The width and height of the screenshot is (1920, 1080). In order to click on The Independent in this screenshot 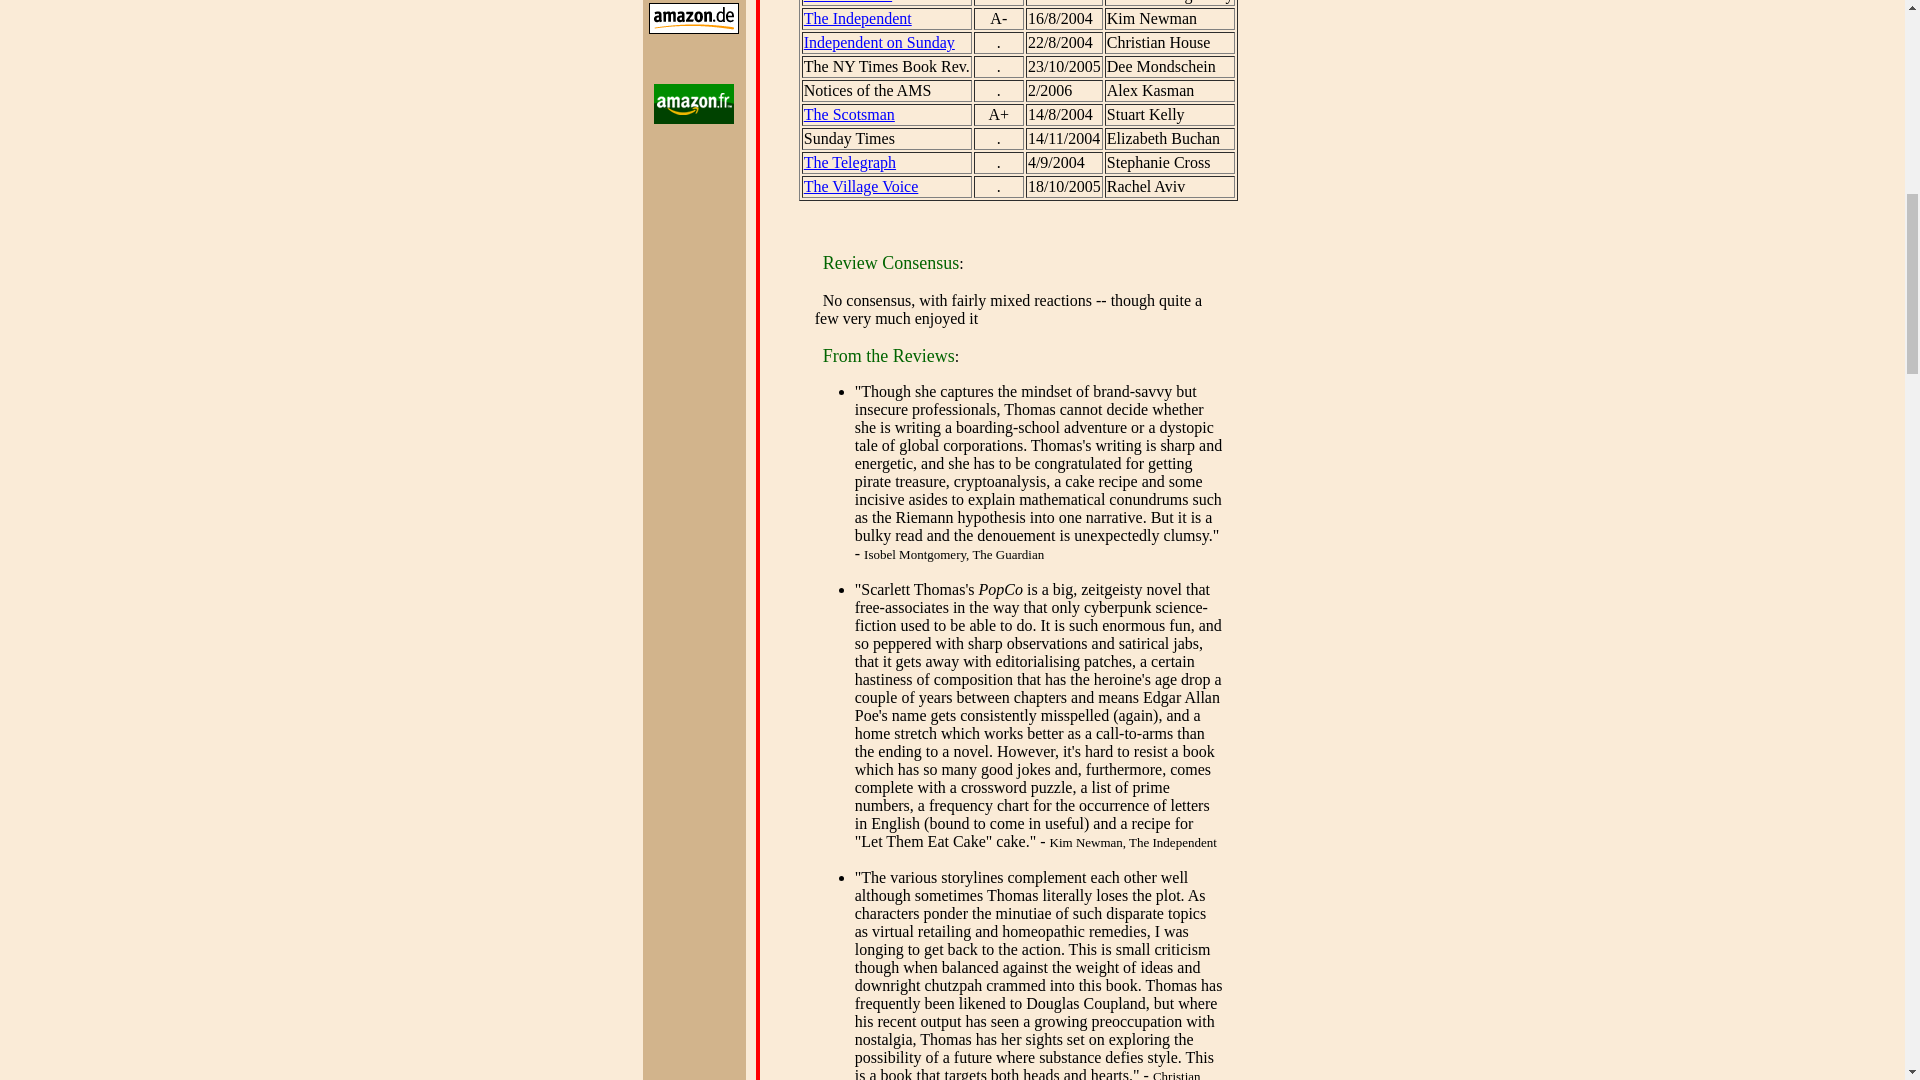, I will do `click(858, 18)`.